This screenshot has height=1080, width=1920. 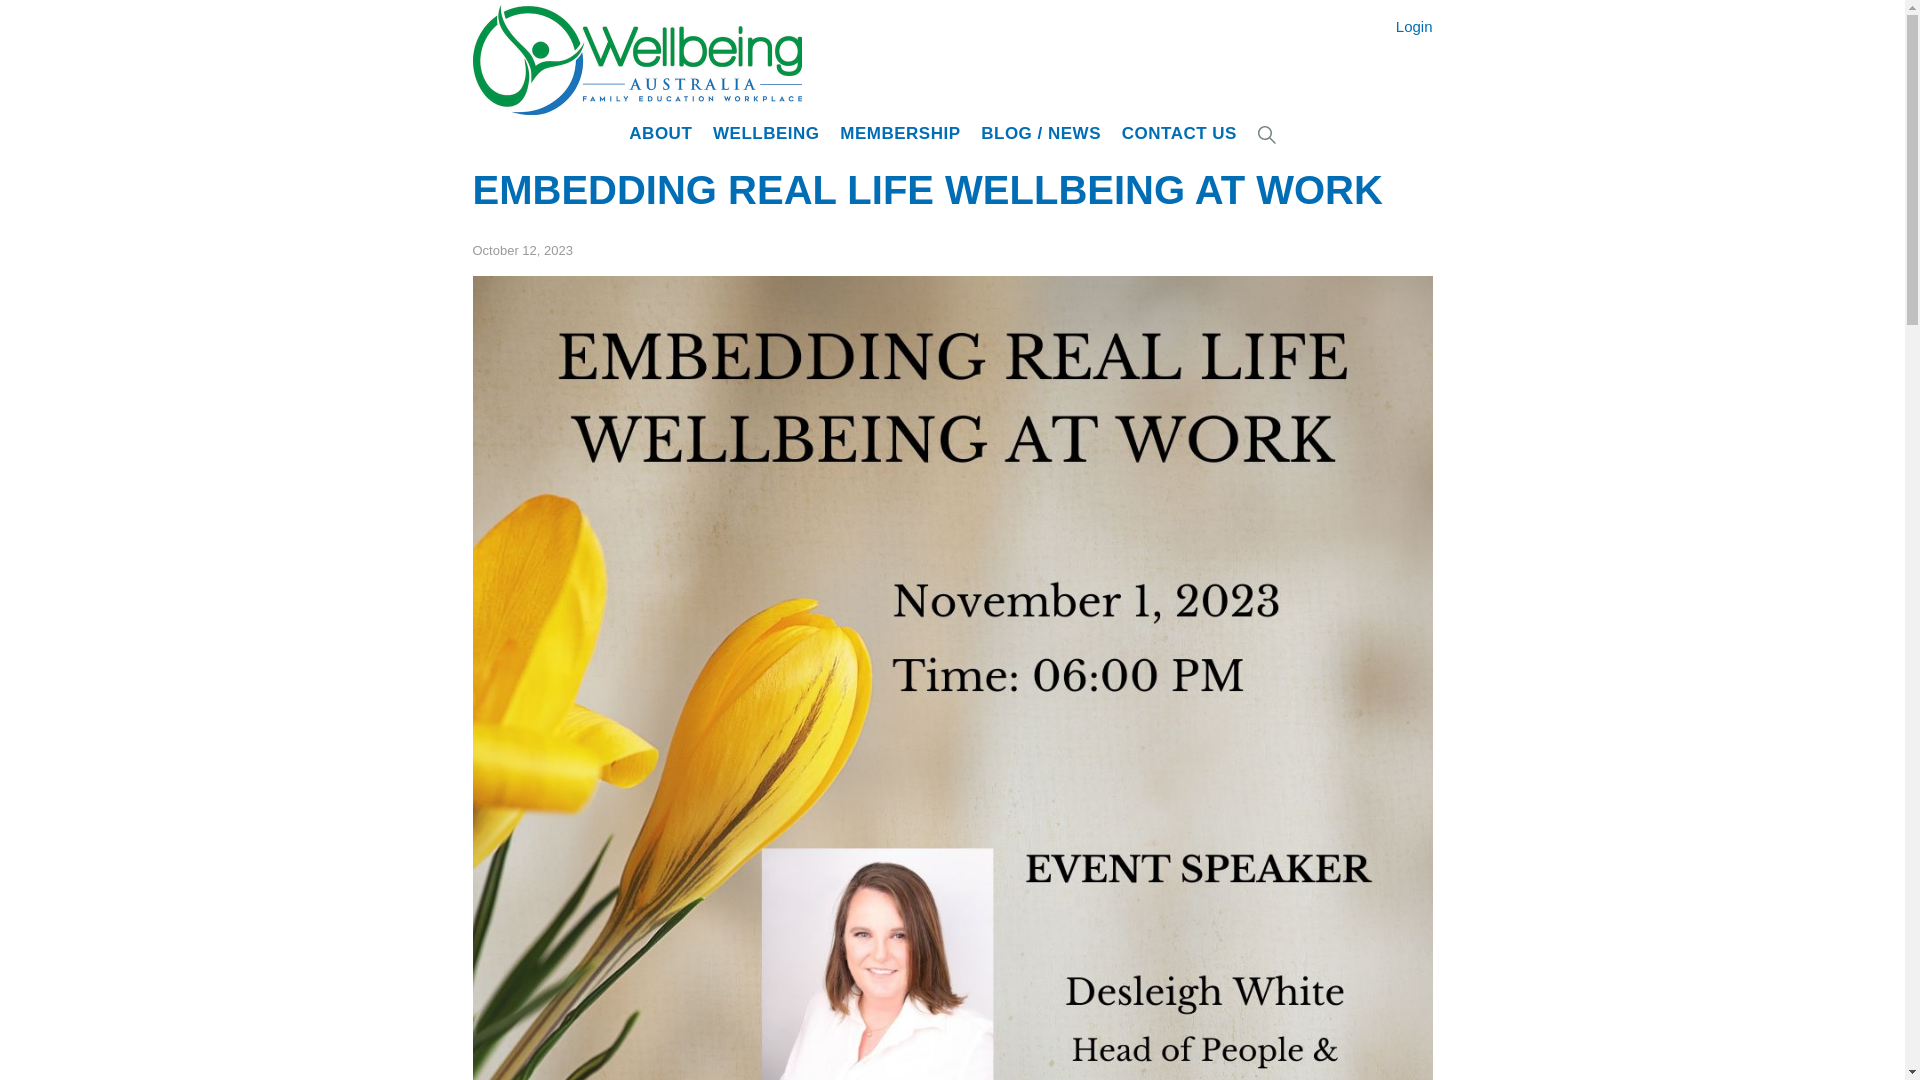 I want to click on WELLBEING, so click(x=766, y=133).